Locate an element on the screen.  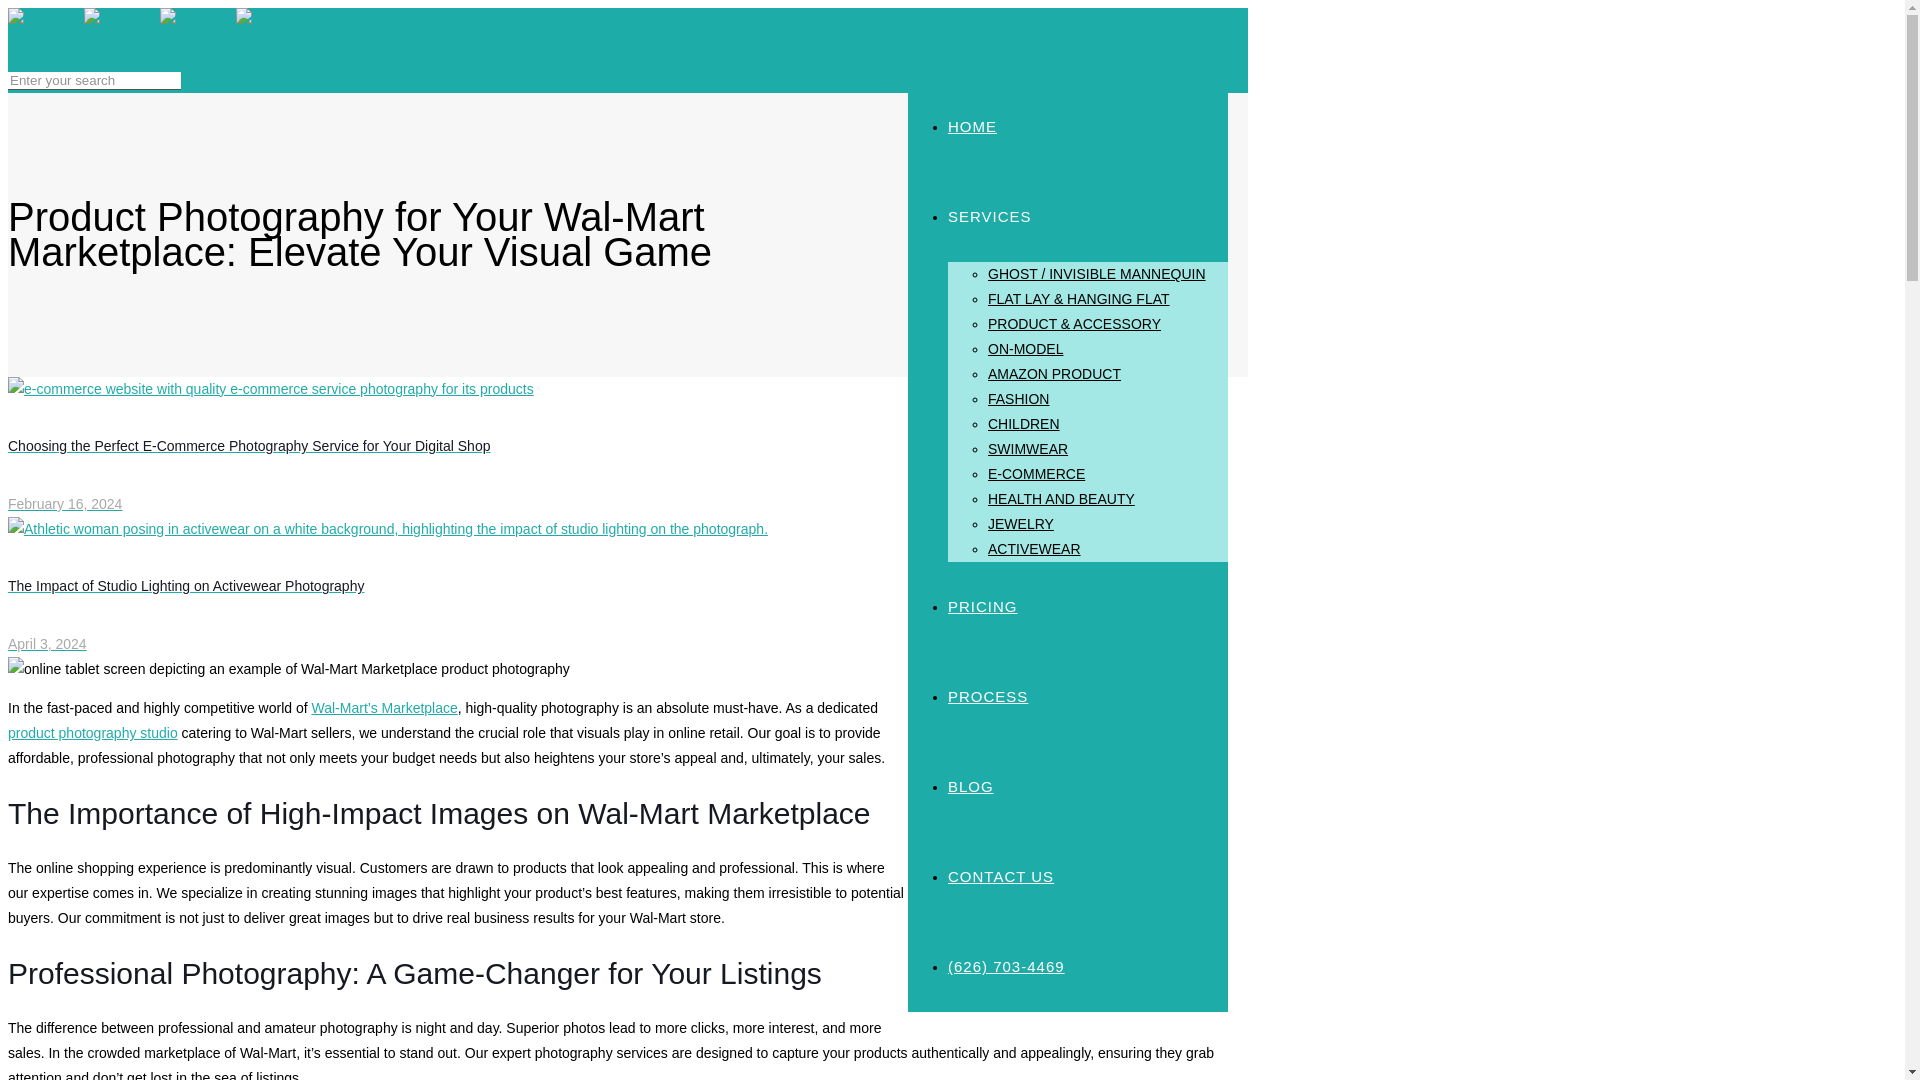
BLOG is located at coordinates (971, 786).